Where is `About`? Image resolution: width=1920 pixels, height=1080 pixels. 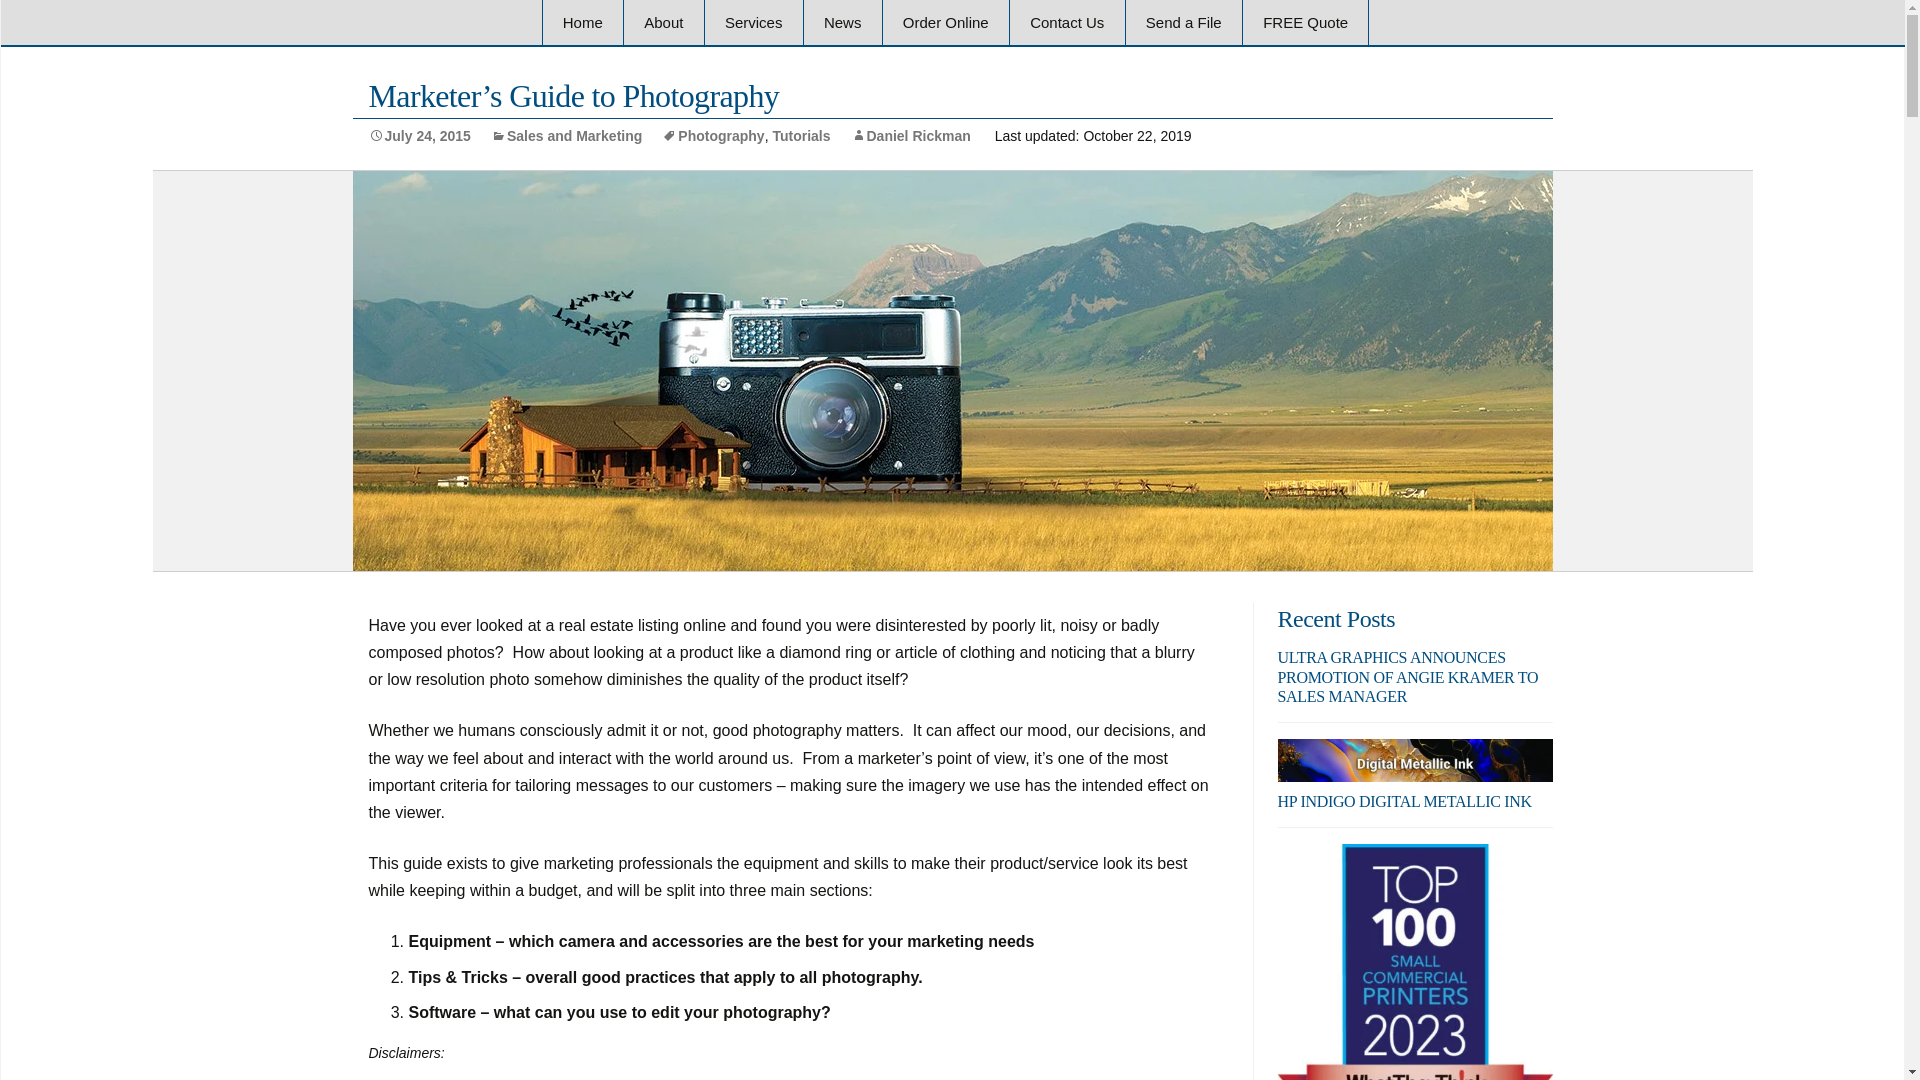
About is located at coordinates (663, 22).